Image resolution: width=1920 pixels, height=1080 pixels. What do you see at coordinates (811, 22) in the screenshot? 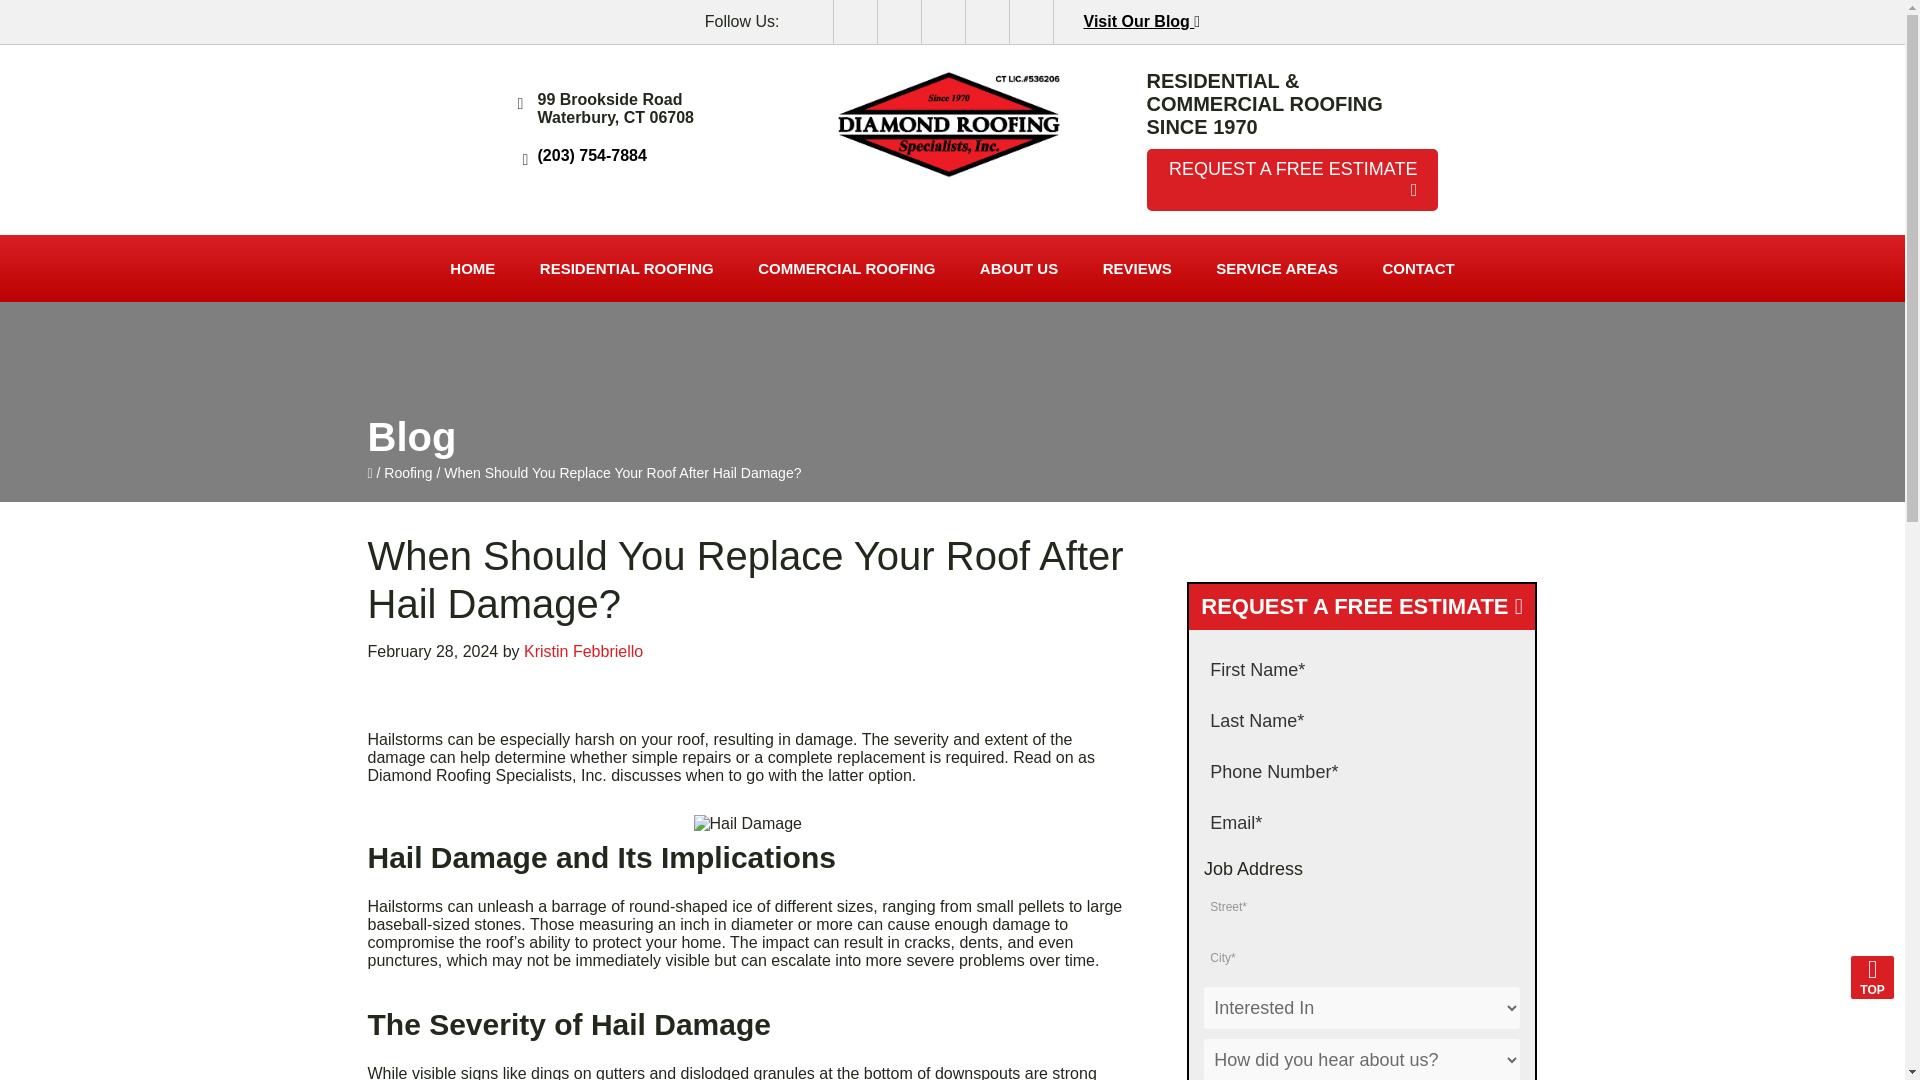
I see `Facebook` at bounding box center [811, 22].